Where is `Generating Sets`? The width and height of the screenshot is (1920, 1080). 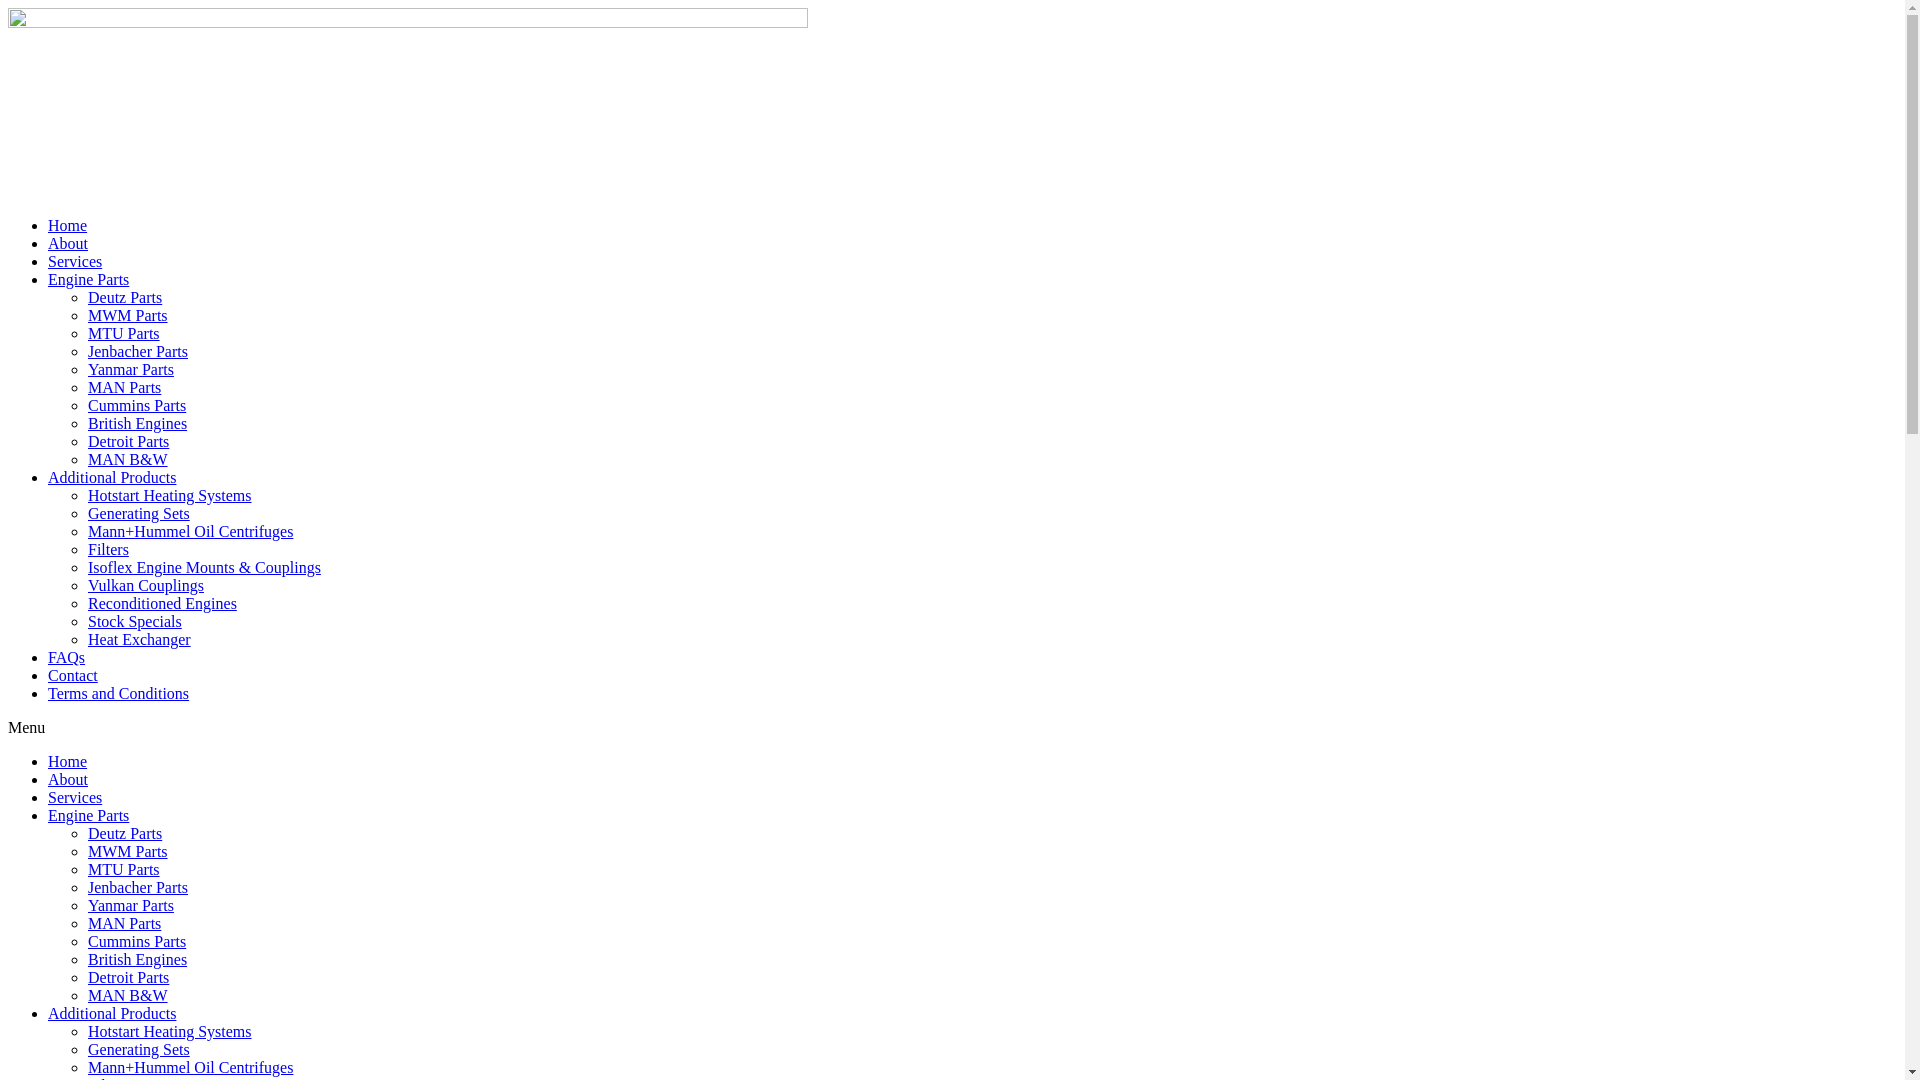
Generating Sets is located at coordinates (139, 514).